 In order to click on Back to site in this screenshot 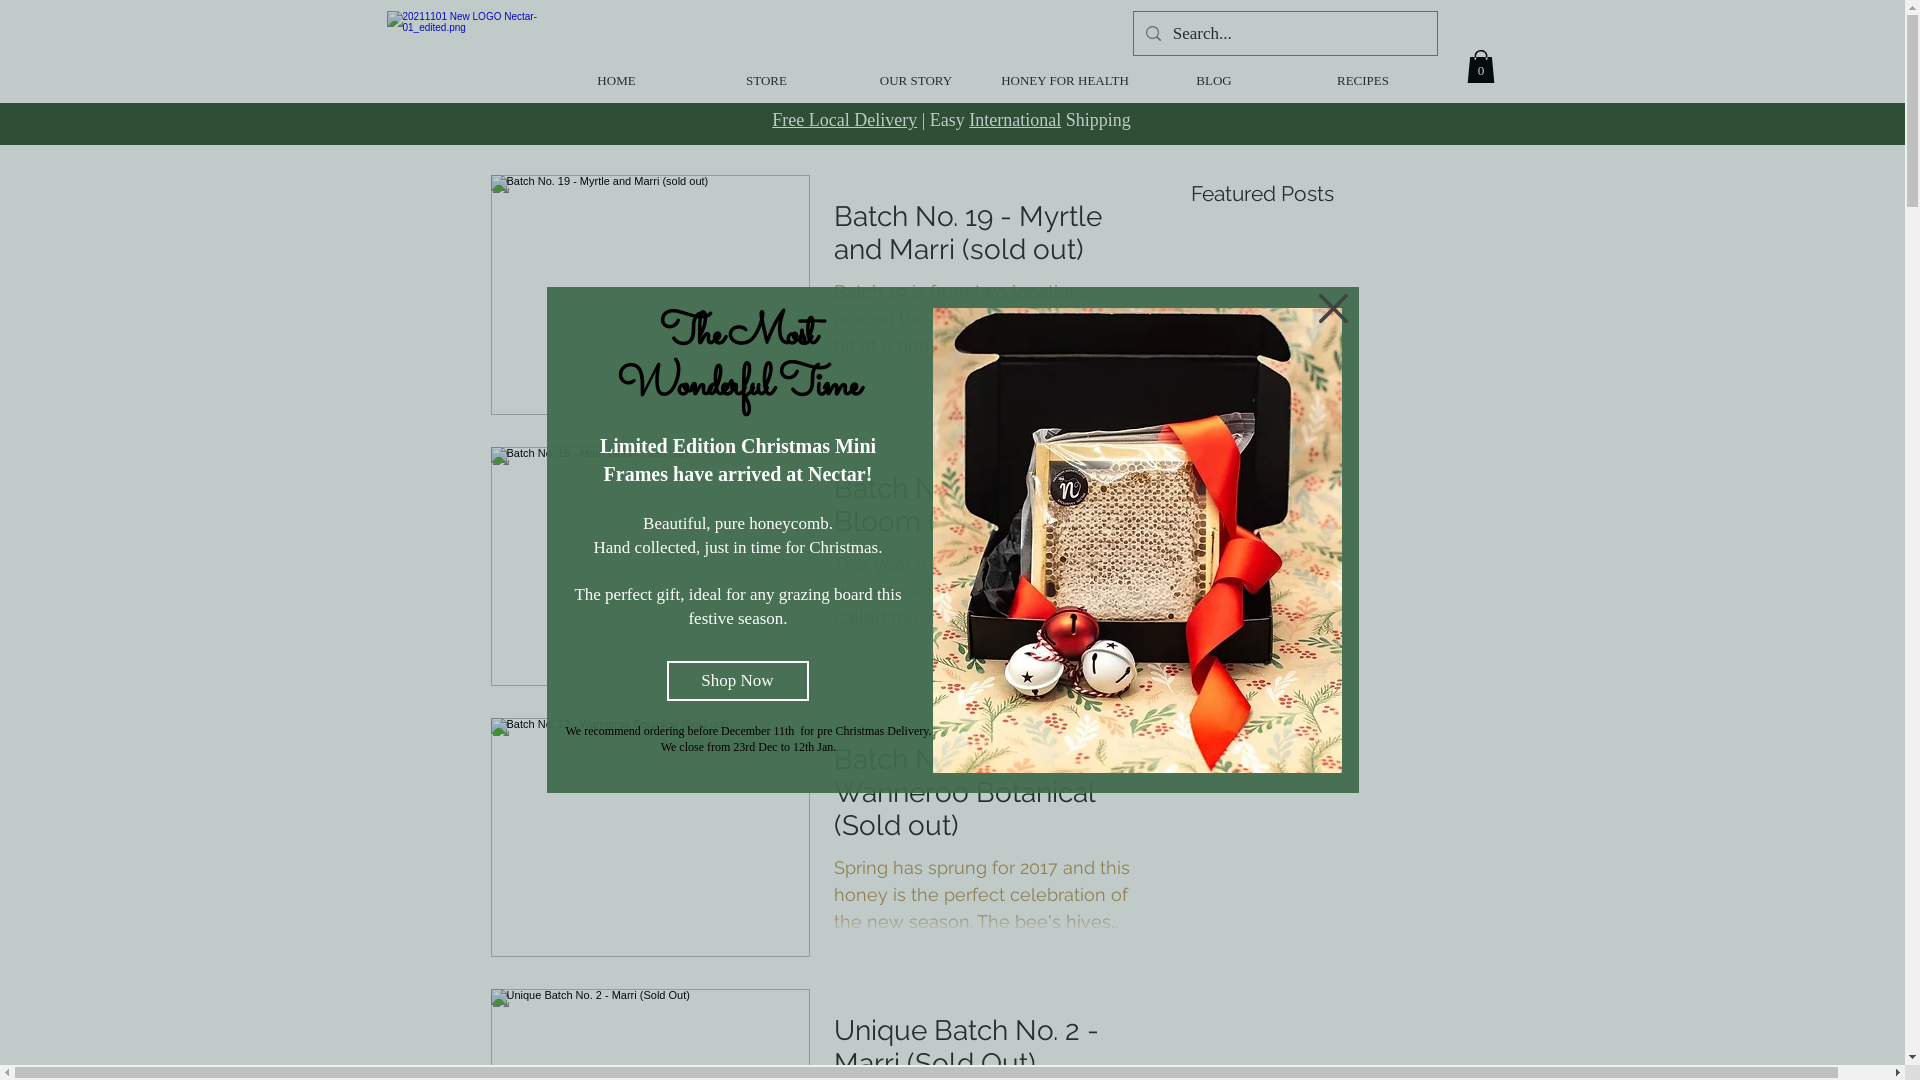, I will do `click(1334, 308)`.